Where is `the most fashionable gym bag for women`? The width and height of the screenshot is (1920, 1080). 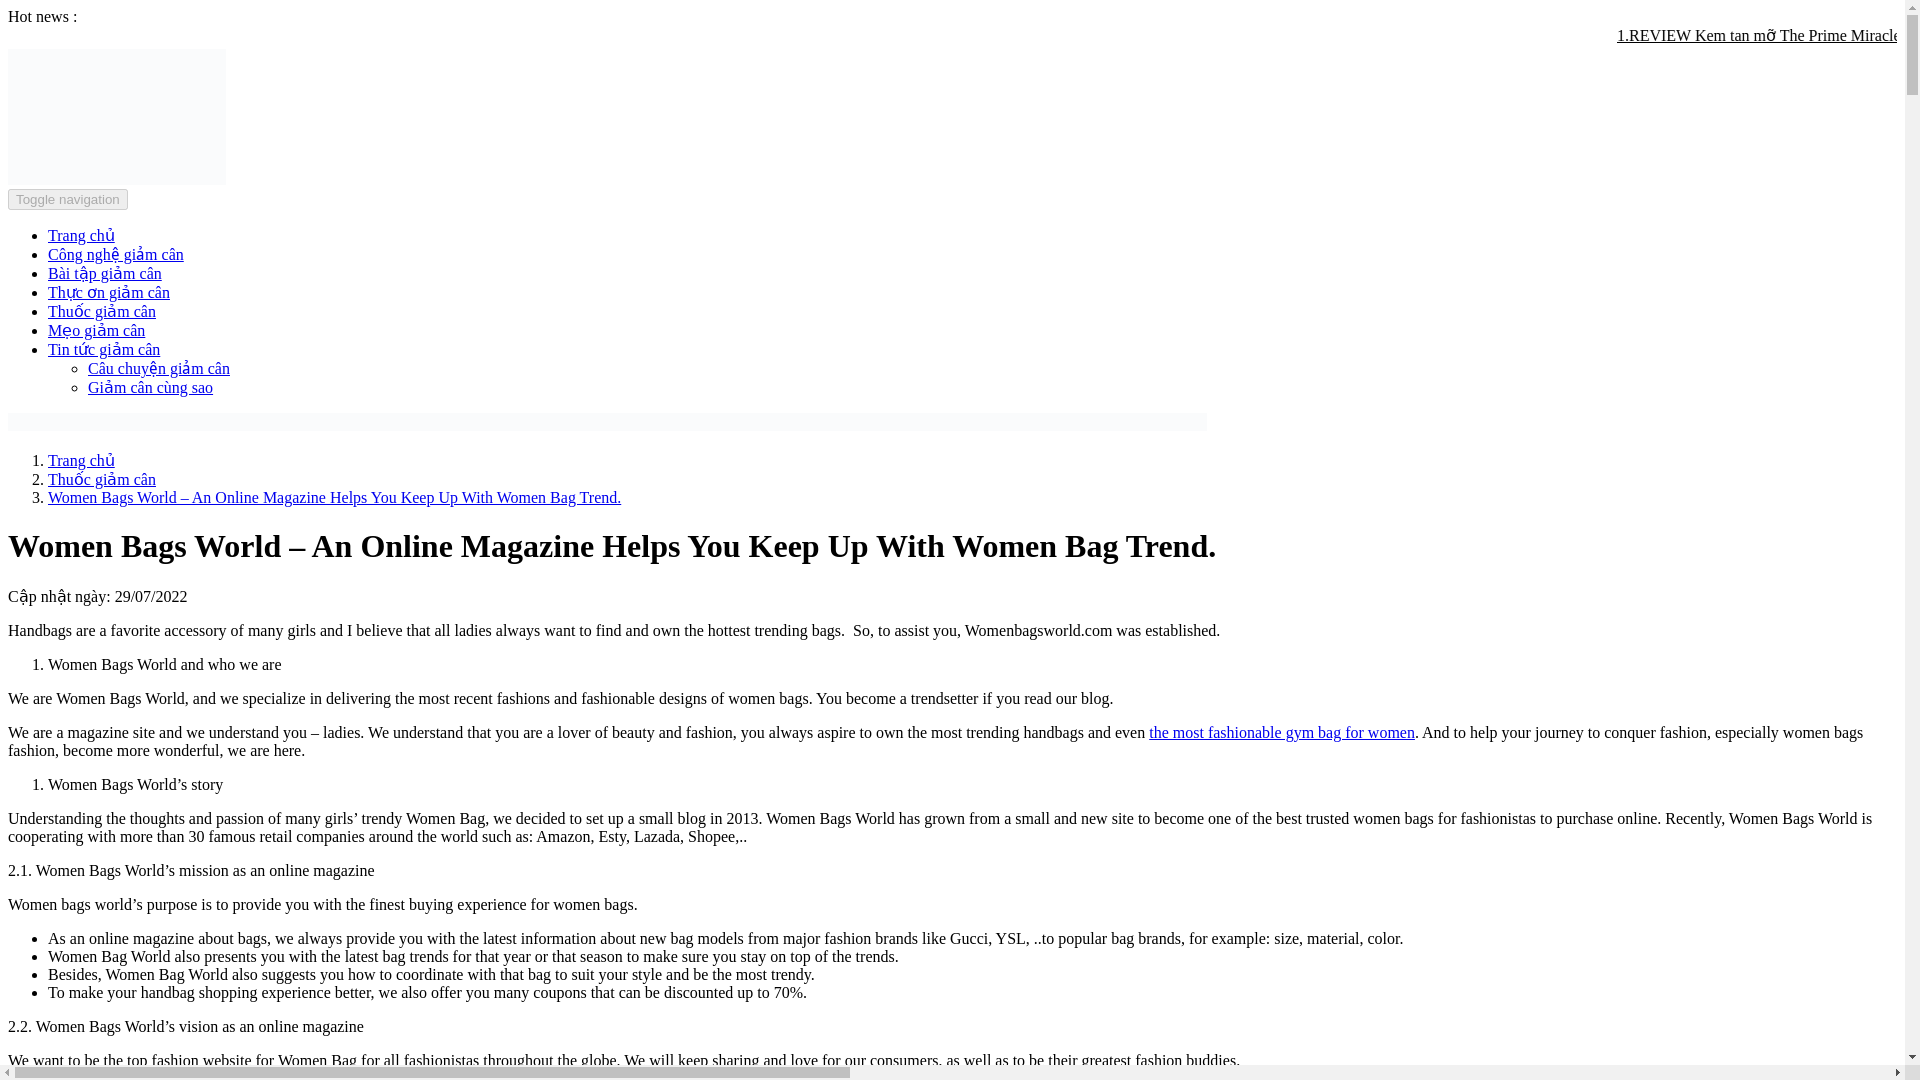 the most fashionable gym bag for women is located at coordinates (1282, 732).